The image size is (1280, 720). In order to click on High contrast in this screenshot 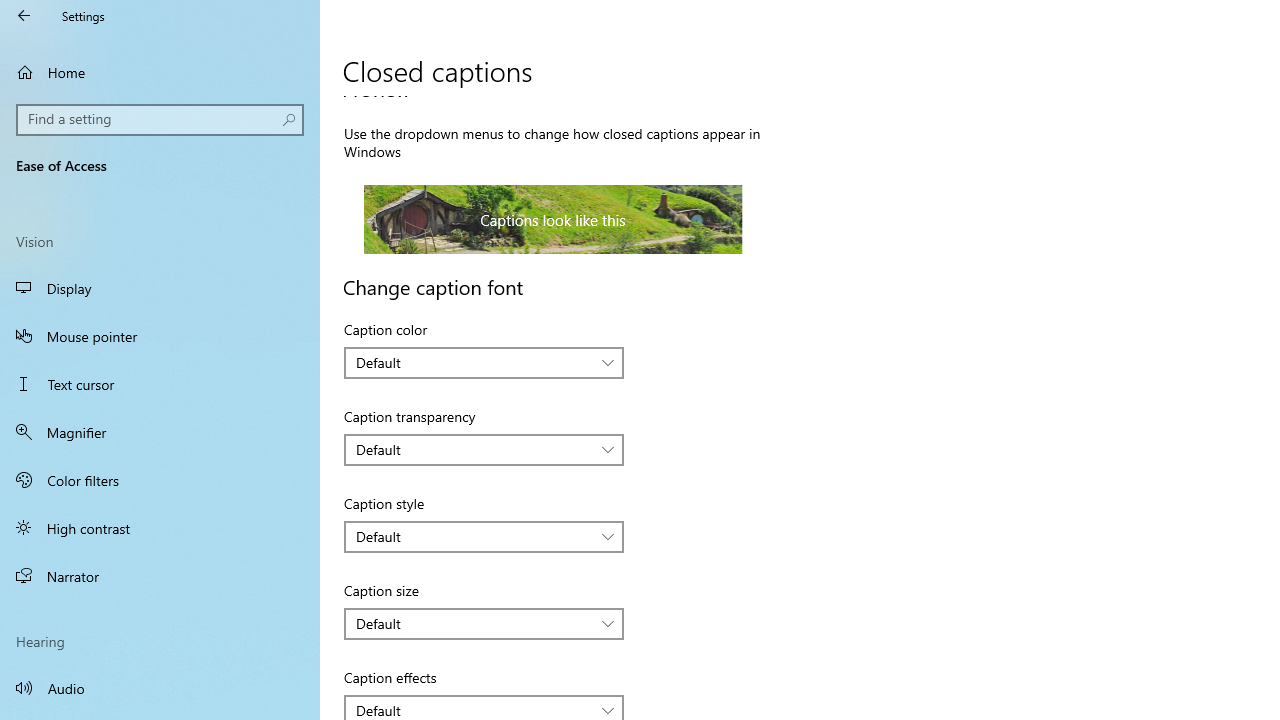, I will do `click(160, 528)`.